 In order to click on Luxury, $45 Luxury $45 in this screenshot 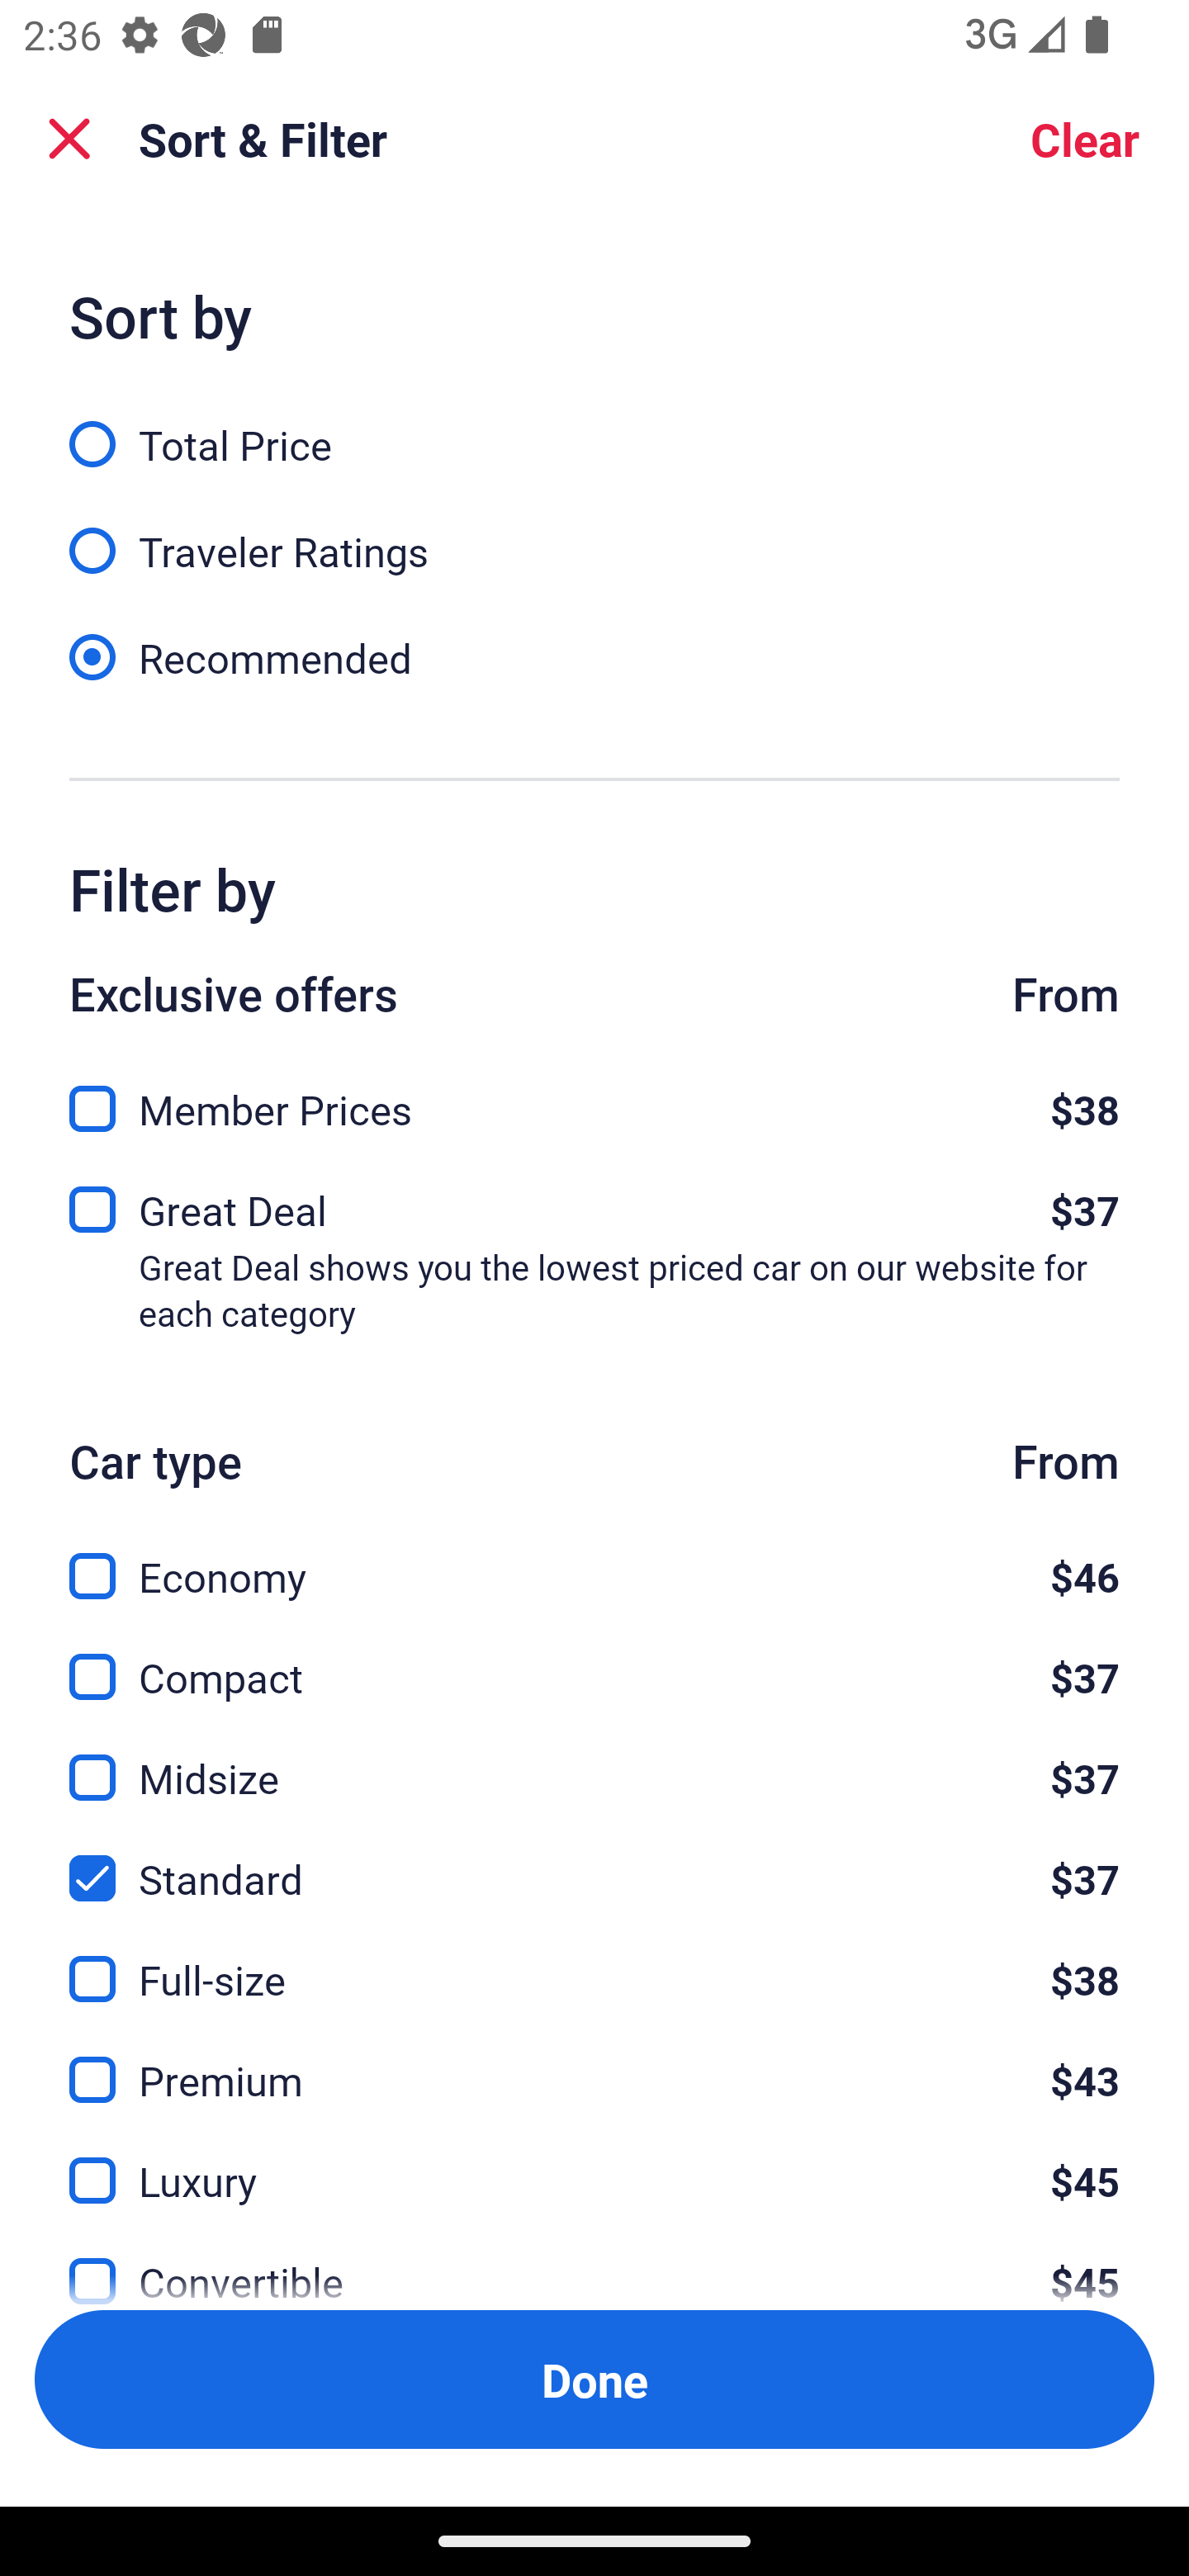, I will do `click(594, 2162)`.